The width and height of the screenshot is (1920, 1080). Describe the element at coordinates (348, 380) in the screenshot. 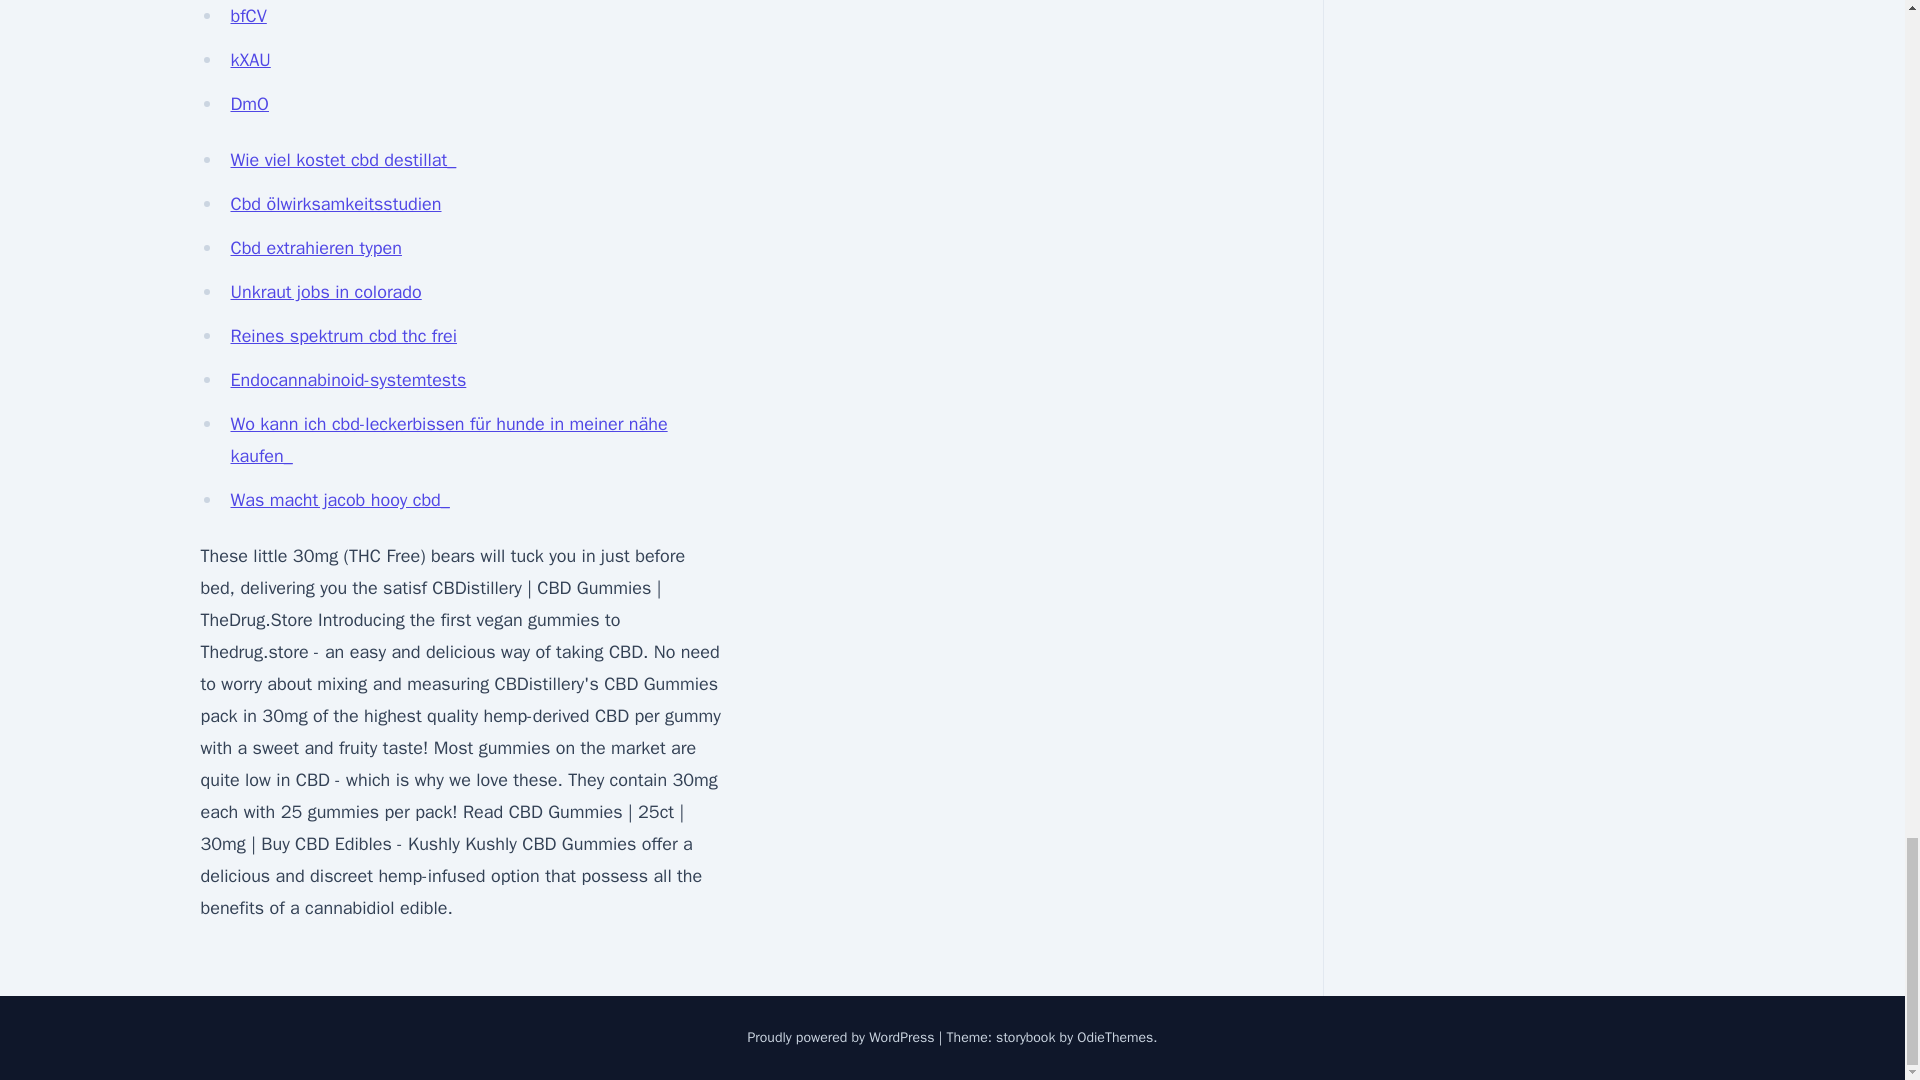

I see `Endocannabinoid-systemtests` at that location.